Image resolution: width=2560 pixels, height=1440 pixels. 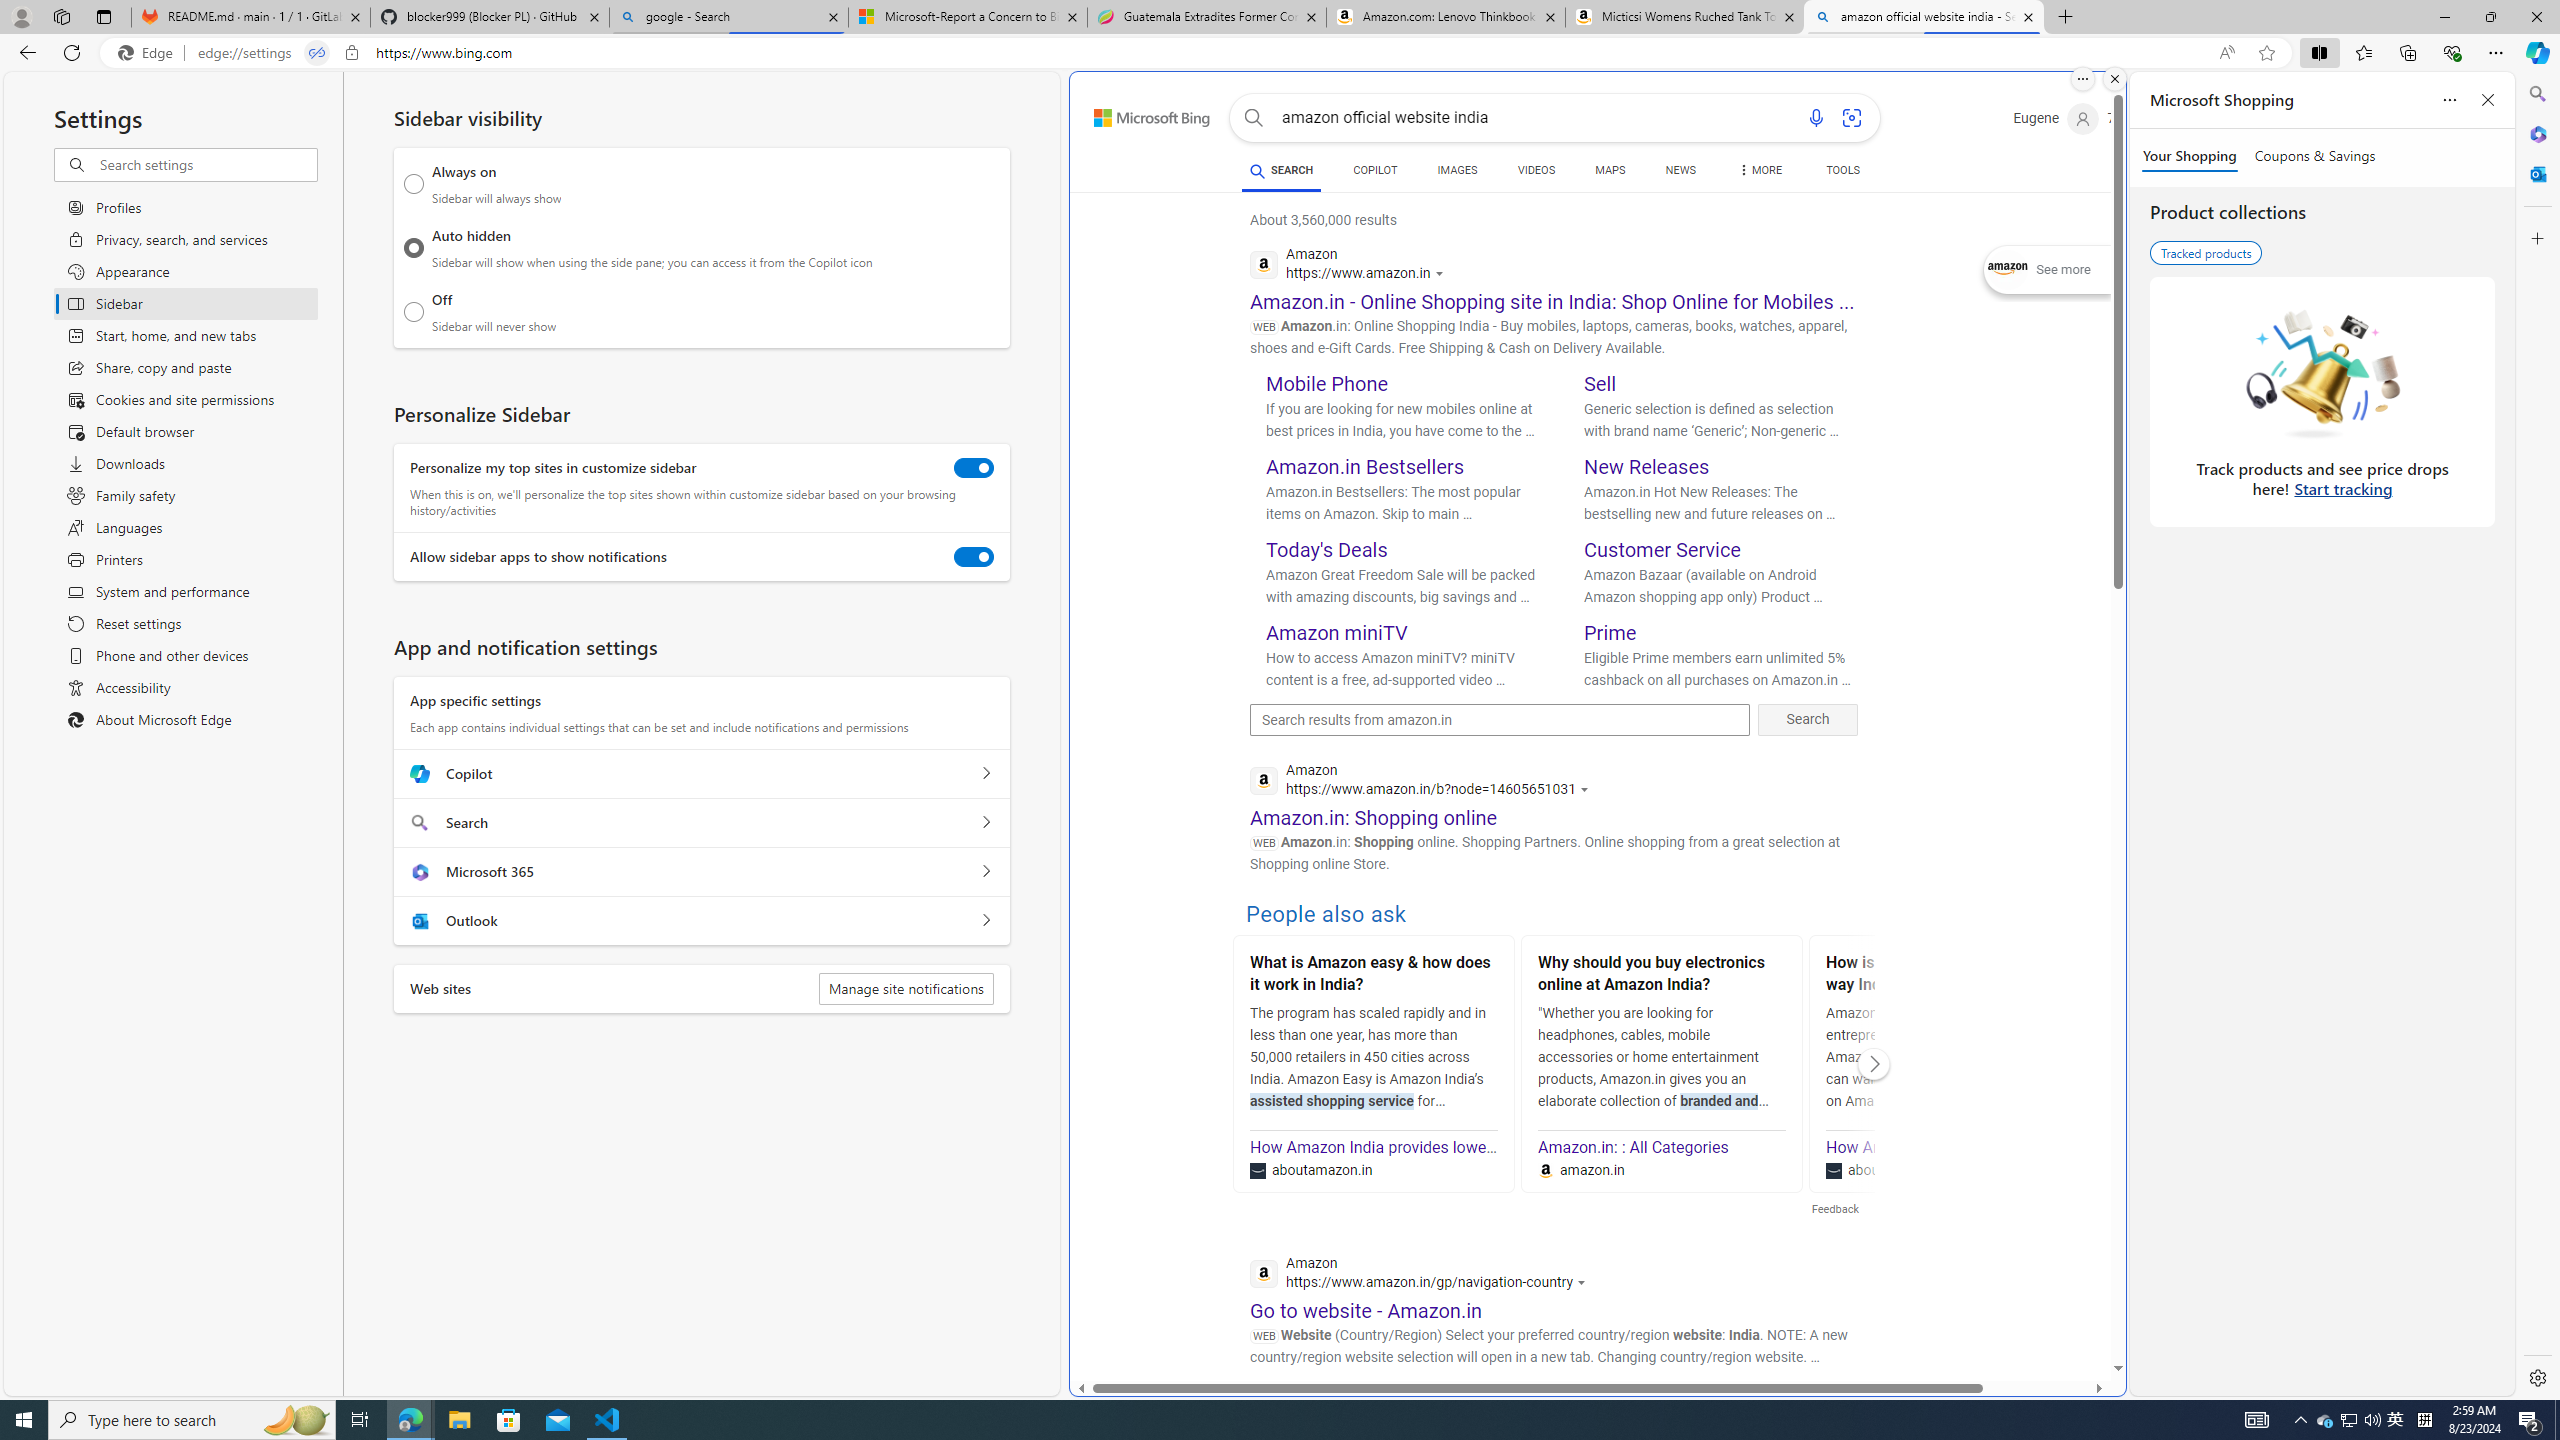 What do you see at coordinates (1600, 384) in the screenshot?
I see `Sell` at bounding box center [1600, 384].